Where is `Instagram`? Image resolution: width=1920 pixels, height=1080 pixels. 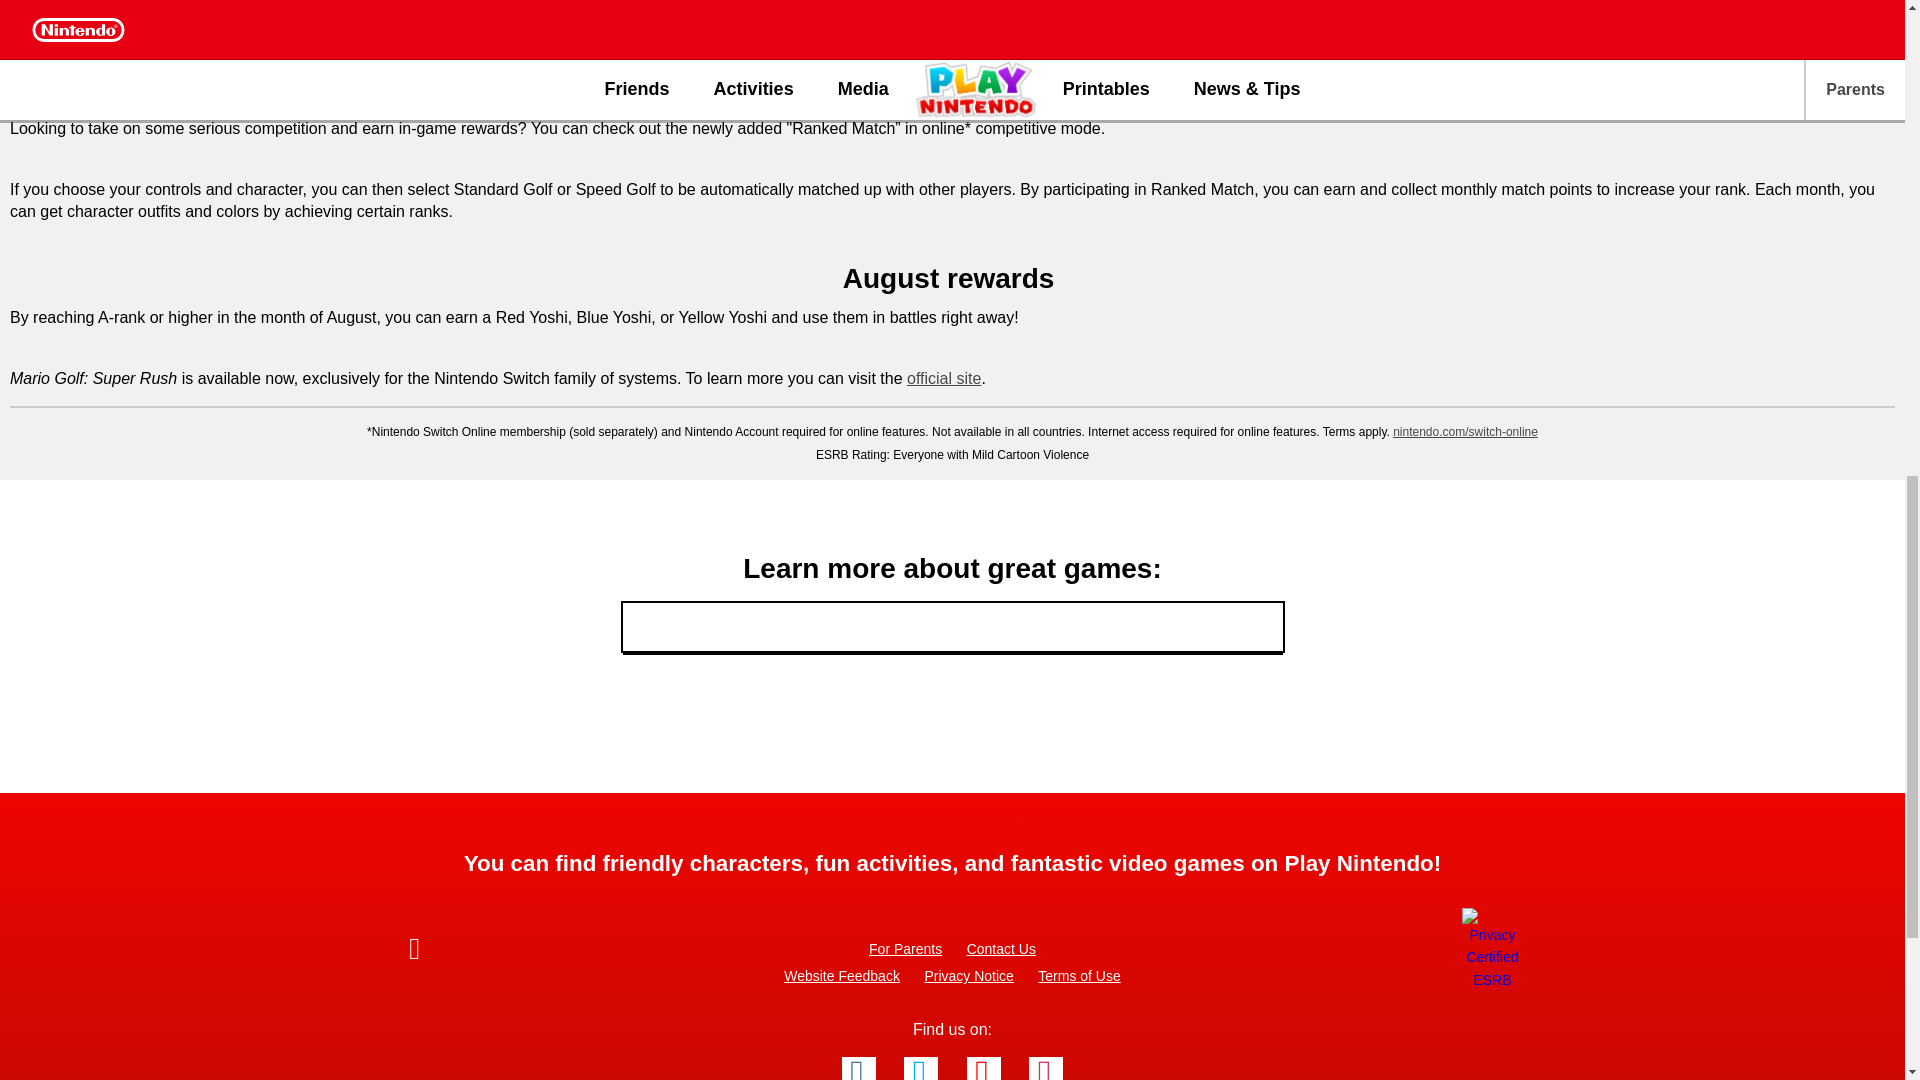
Instagram is located at coordinates (1046, 1068).